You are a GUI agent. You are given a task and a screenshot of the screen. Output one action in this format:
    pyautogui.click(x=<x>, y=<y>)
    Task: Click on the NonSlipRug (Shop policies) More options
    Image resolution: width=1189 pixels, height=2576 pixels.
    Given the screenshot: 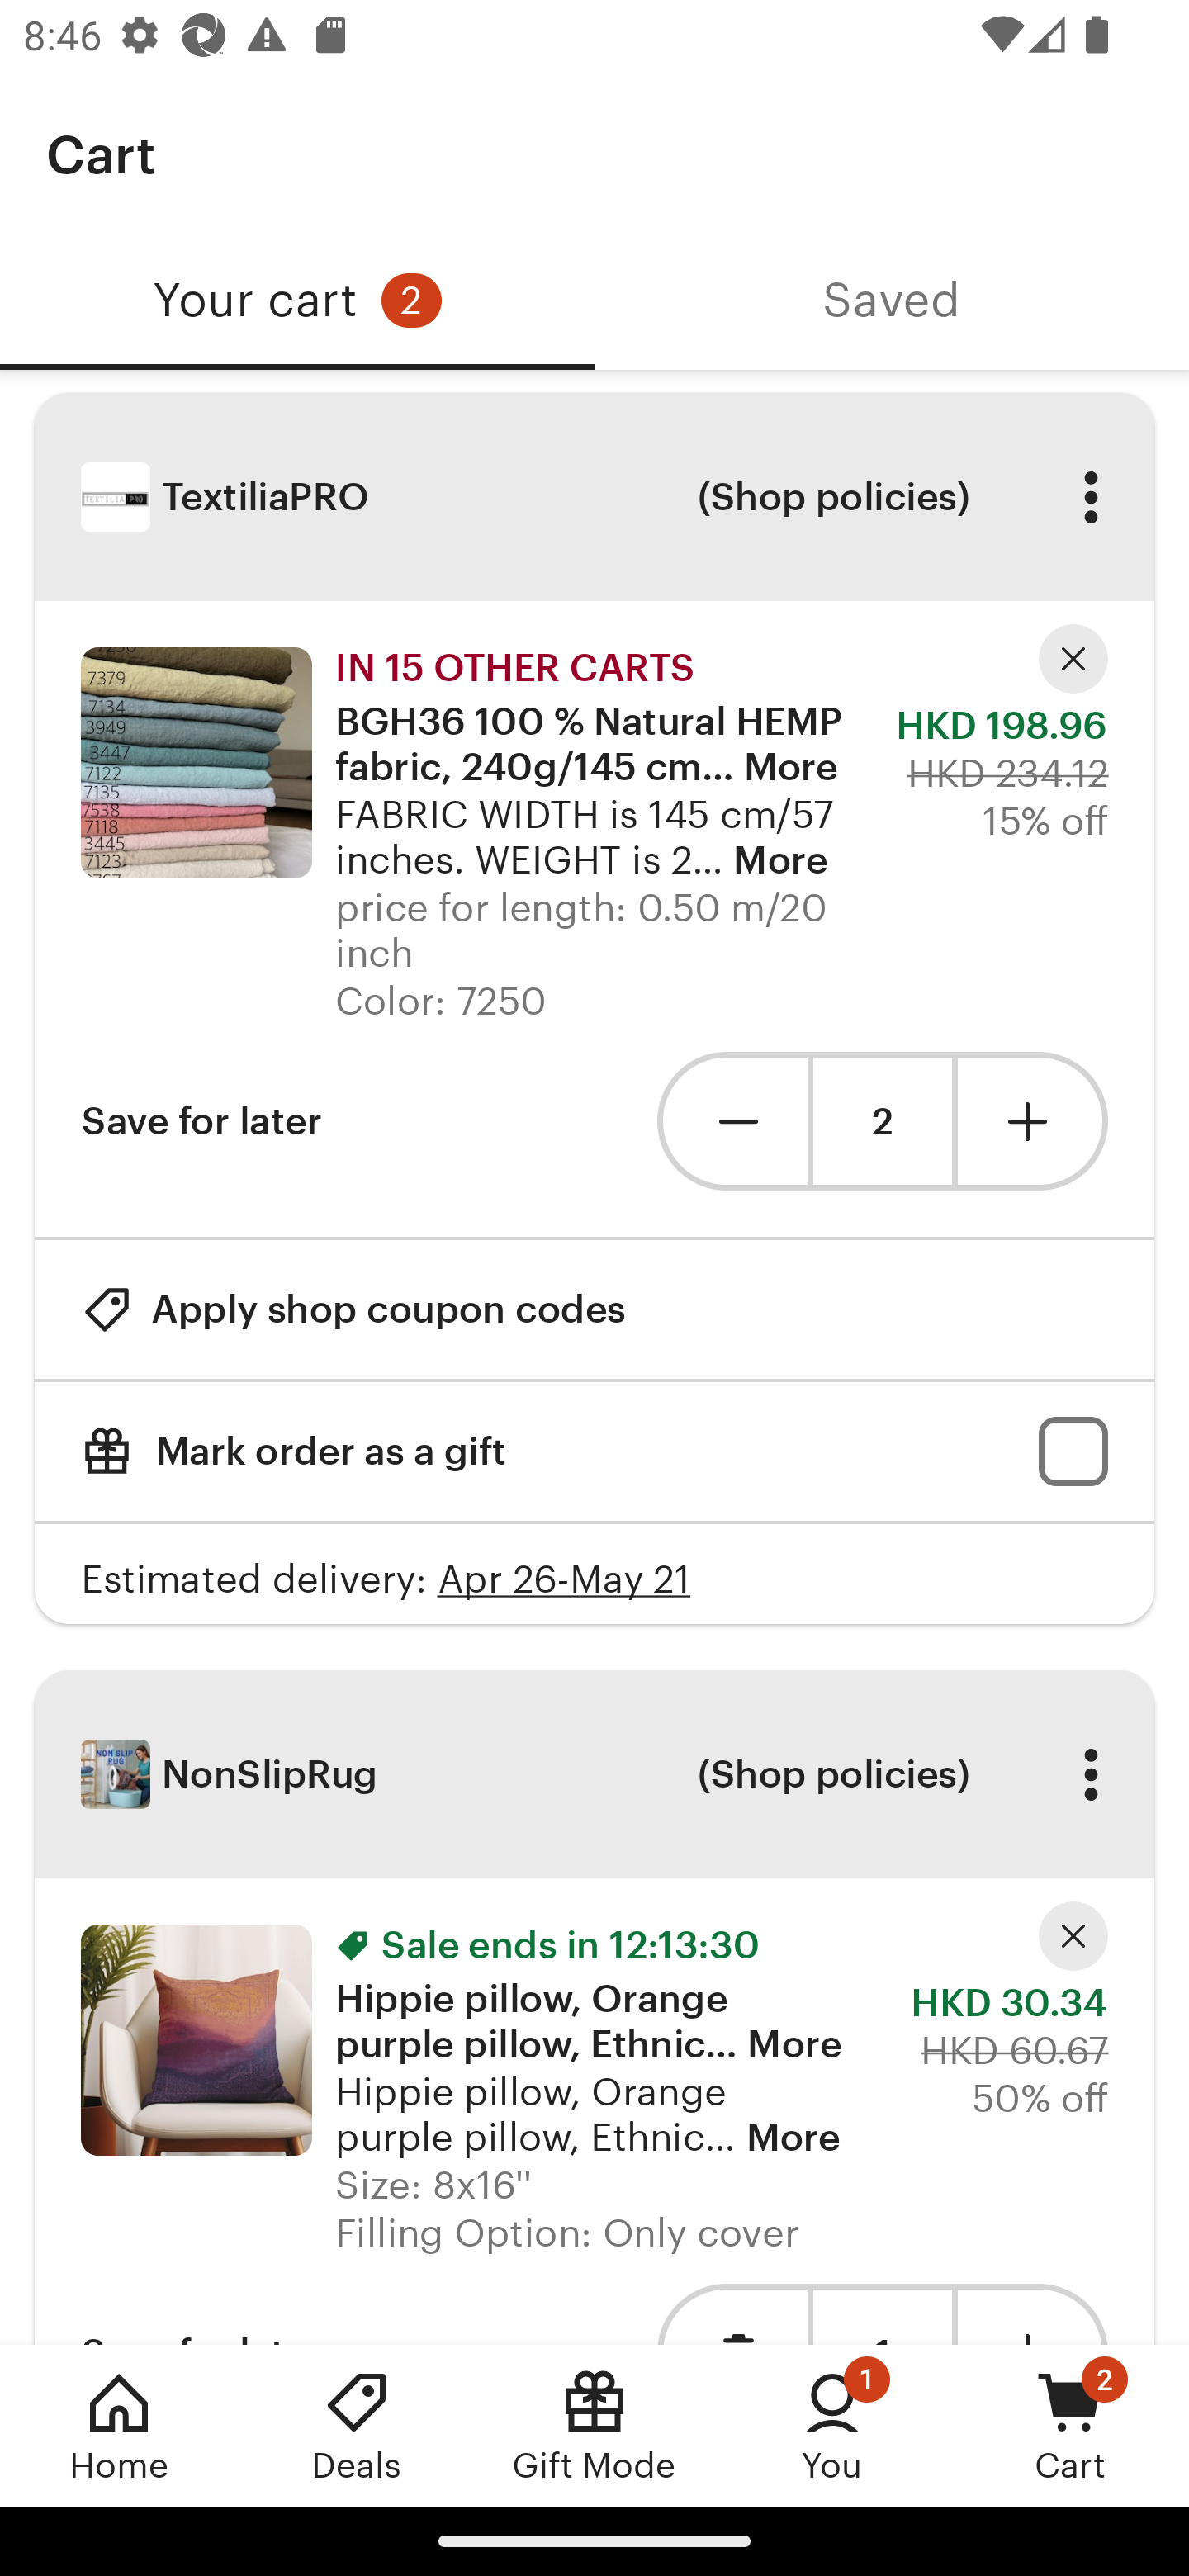 What is the action you would take?
    pyautogui.click(x=594, y=1773)
    